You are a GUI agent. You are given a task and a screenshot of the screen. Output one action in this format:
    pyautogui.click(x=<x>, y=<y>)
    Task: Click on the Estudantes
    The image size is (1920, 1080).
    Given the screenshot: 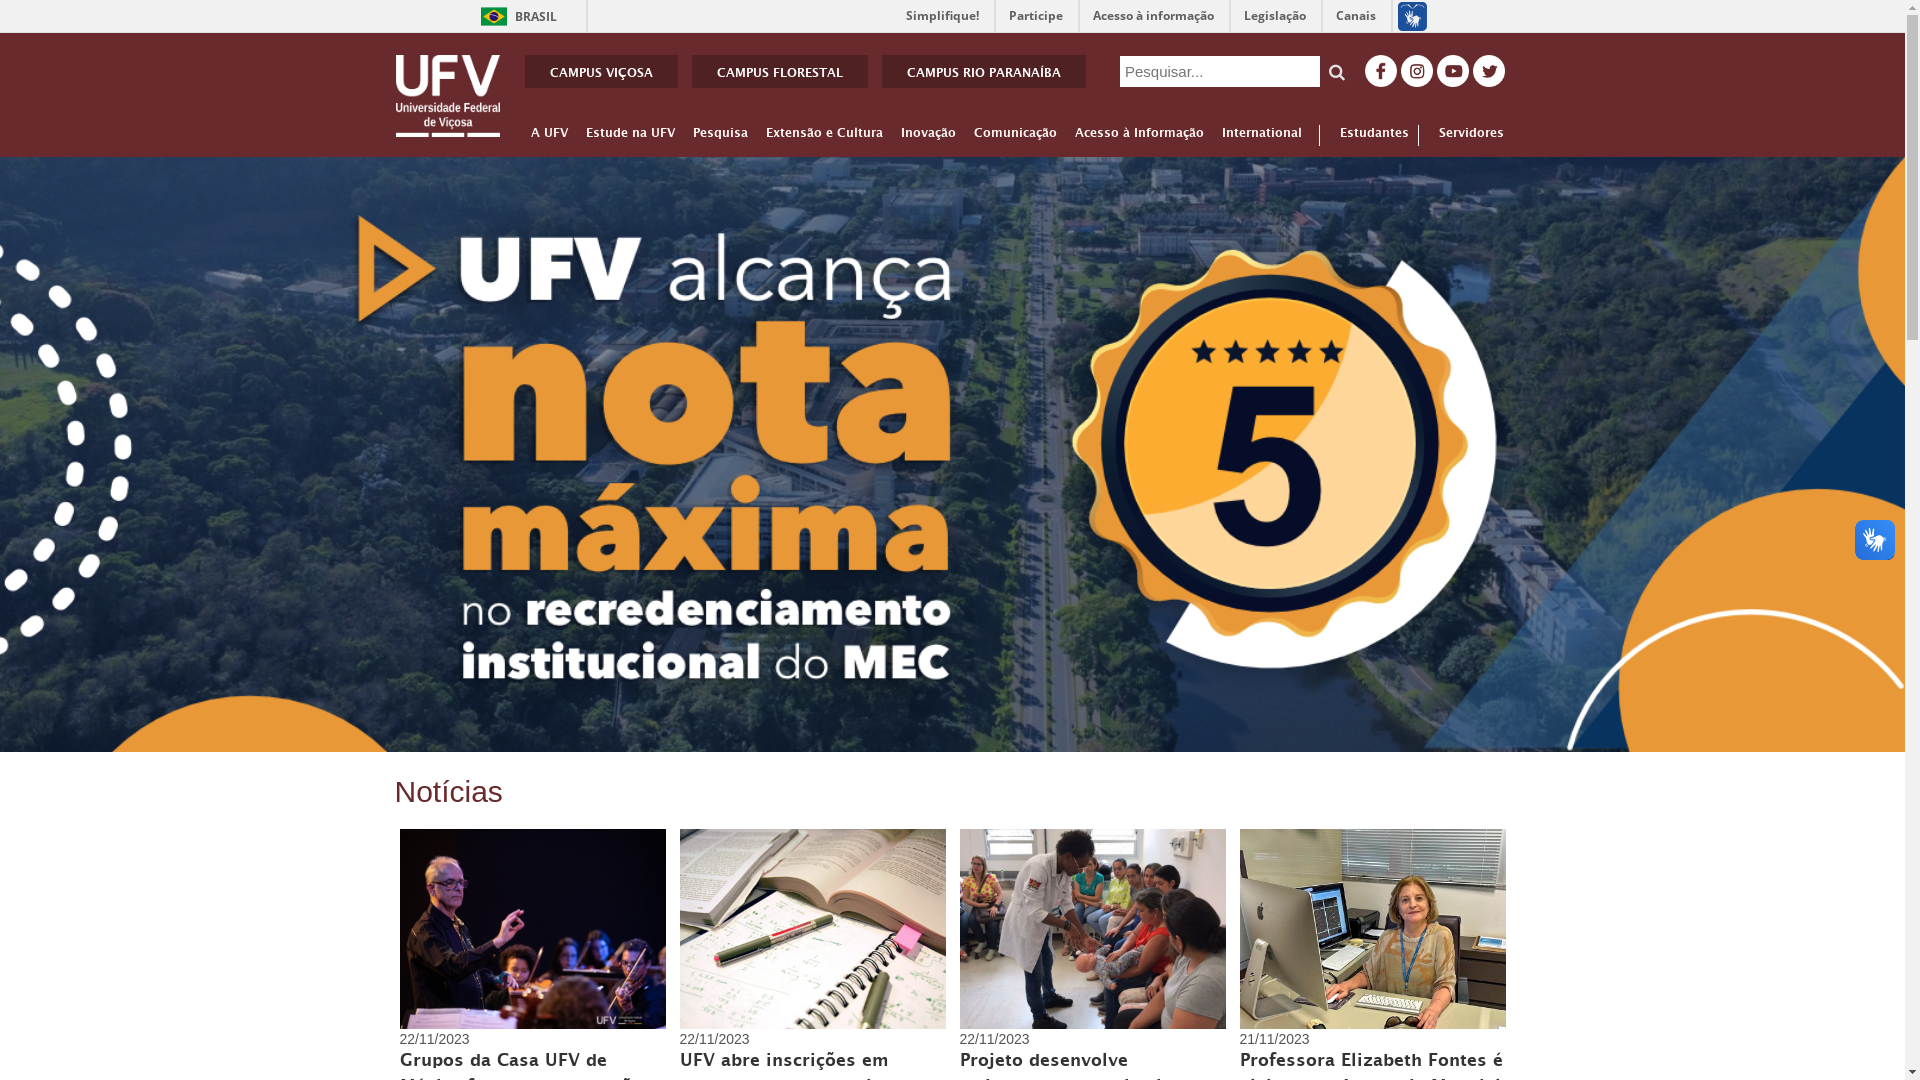 What is the action you would take?
    pyautogui.click(x=1363, y=136)
    